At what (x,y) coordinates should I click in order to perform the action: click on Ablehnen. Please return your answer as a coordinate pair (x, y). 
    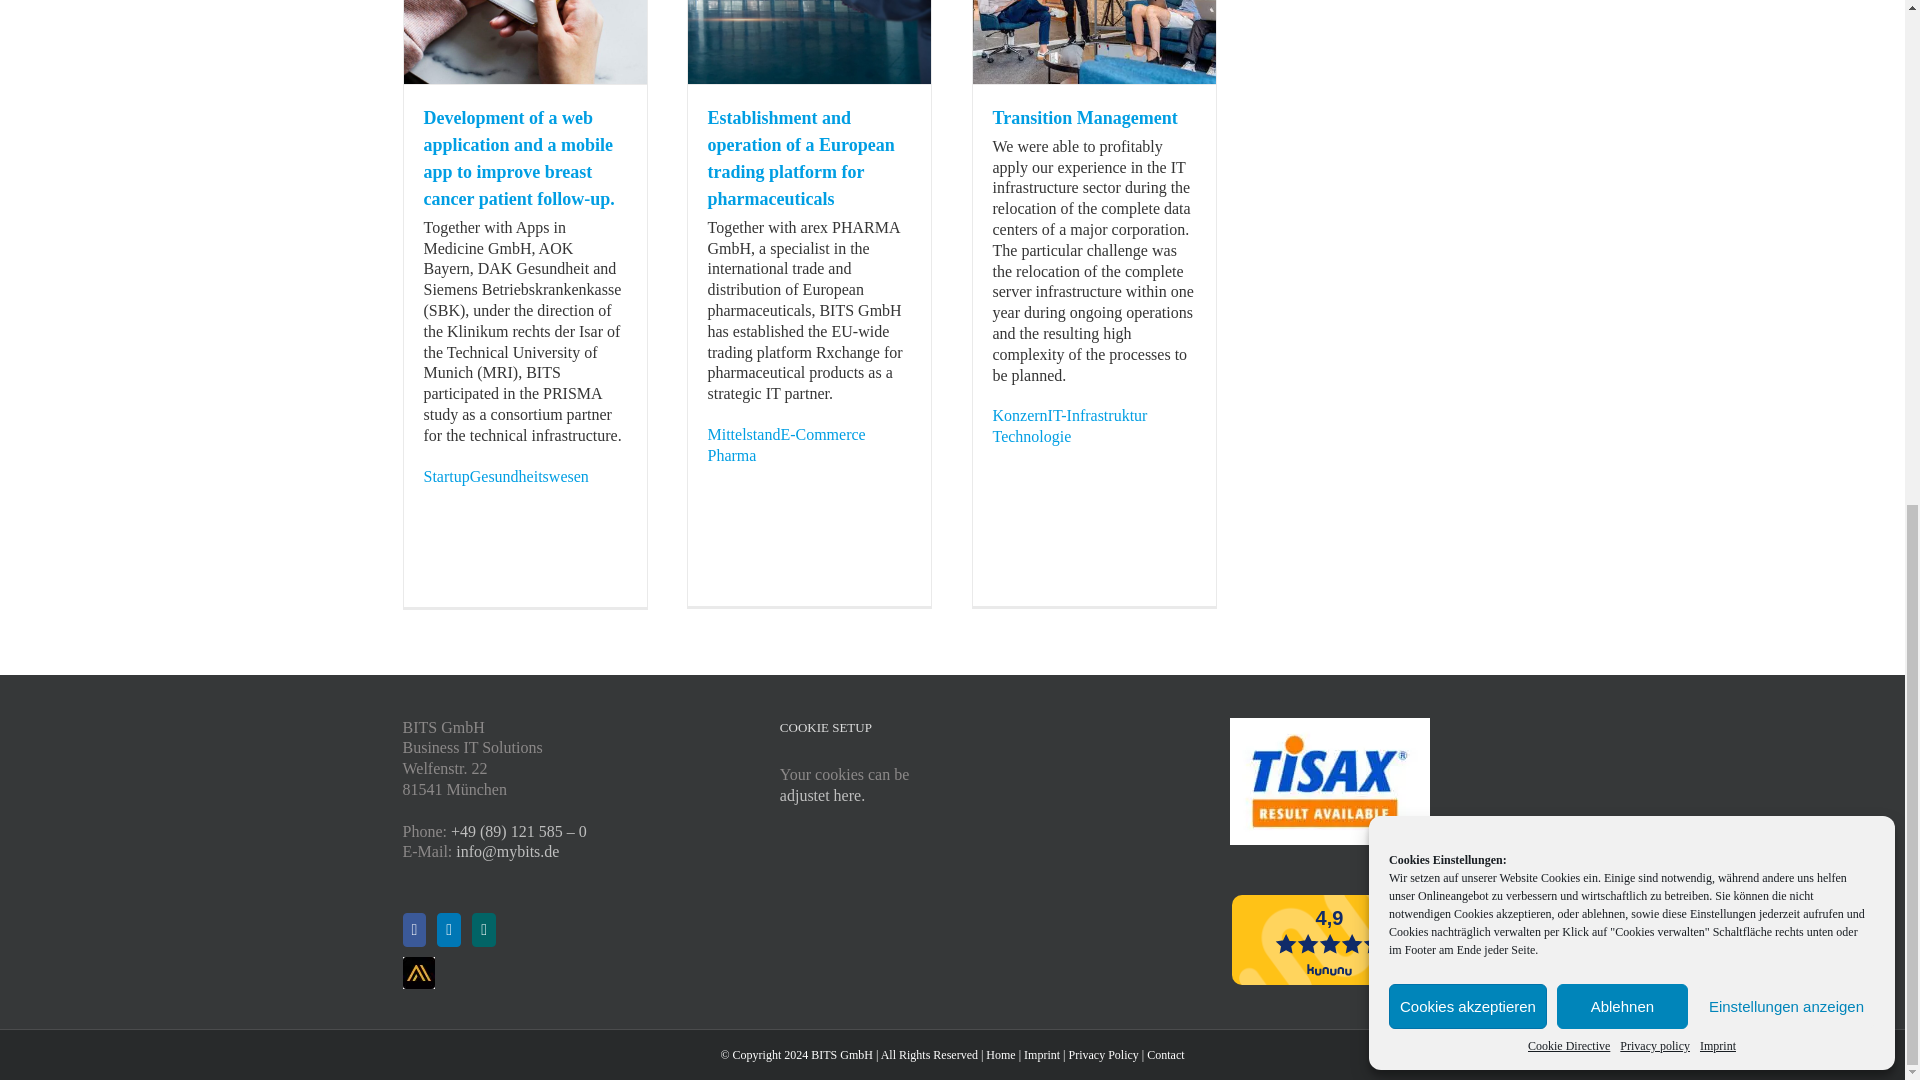
    Looking at the image, I should click on (1622, 60).